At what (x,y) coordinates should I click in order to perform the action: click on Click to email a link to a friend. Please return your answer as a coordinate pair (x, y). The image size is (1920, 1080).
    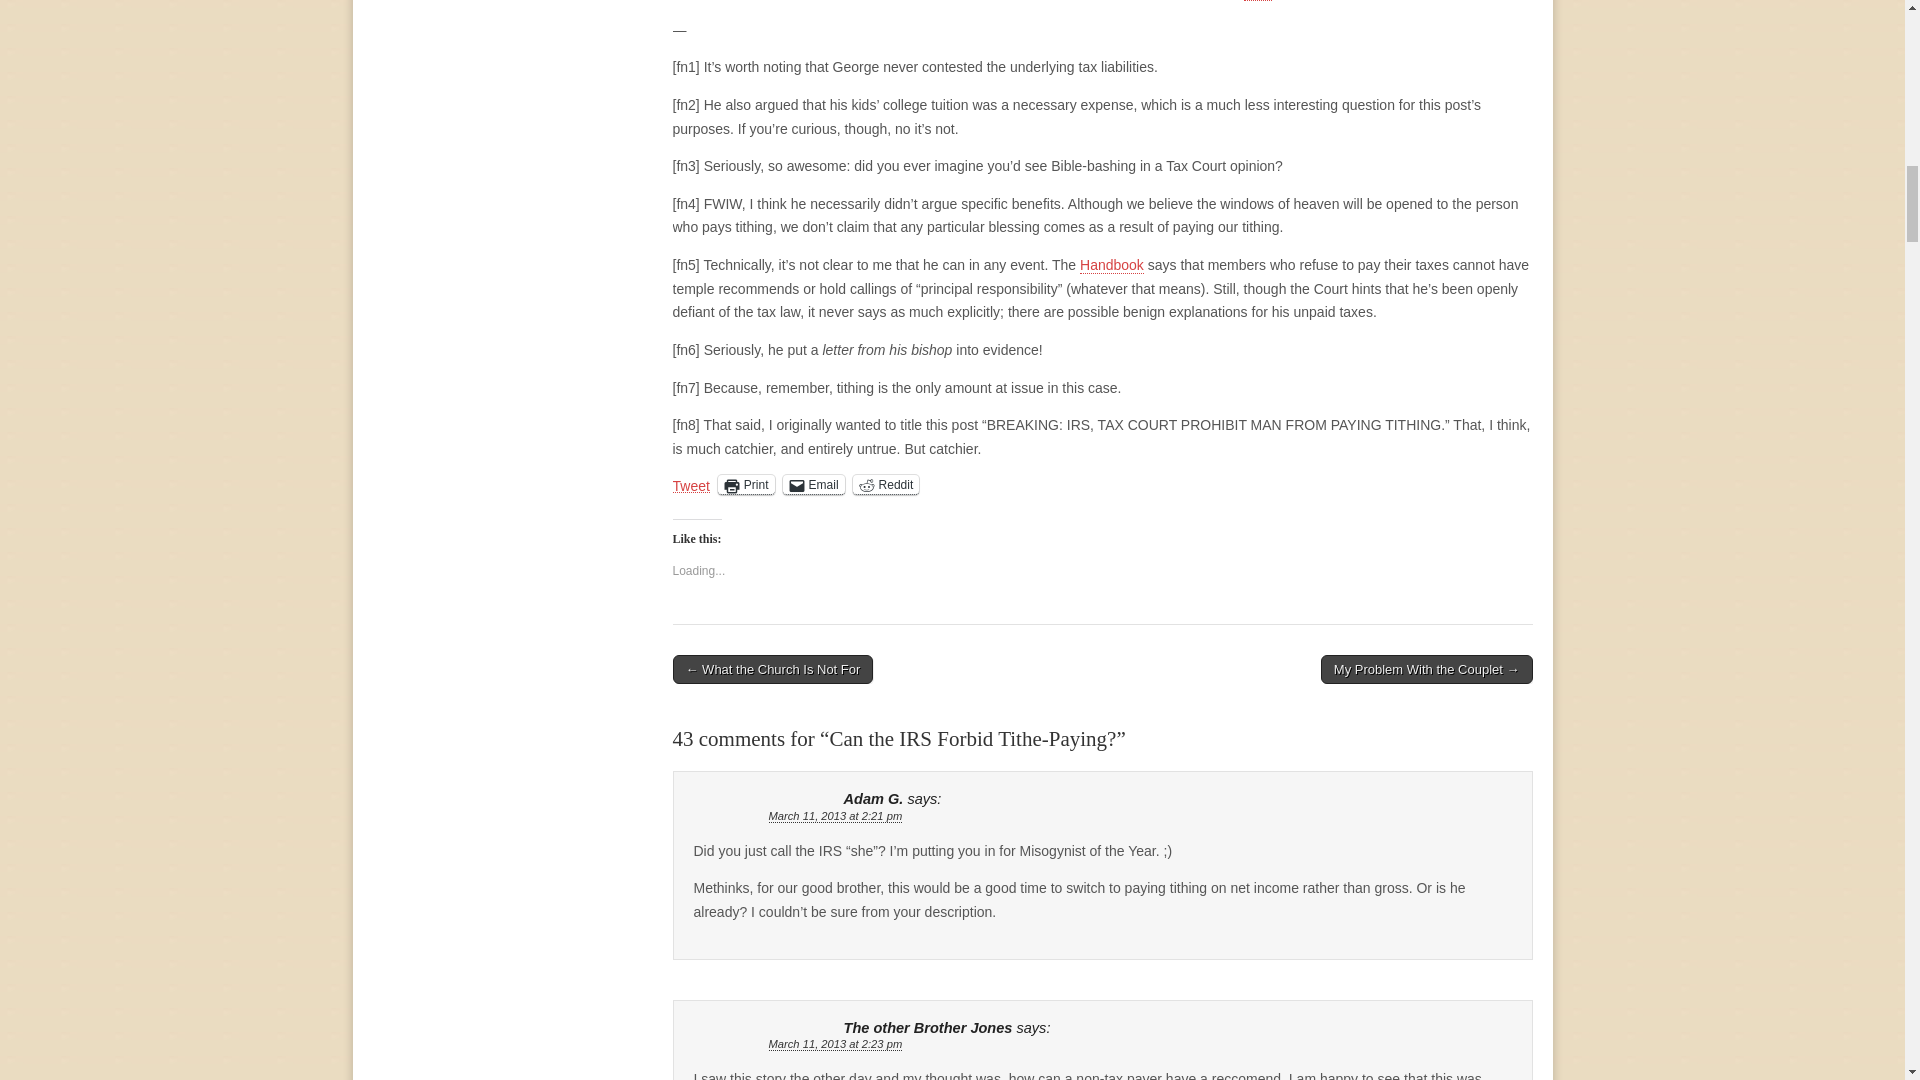
    Looking at the image, I should click on (814, 484).